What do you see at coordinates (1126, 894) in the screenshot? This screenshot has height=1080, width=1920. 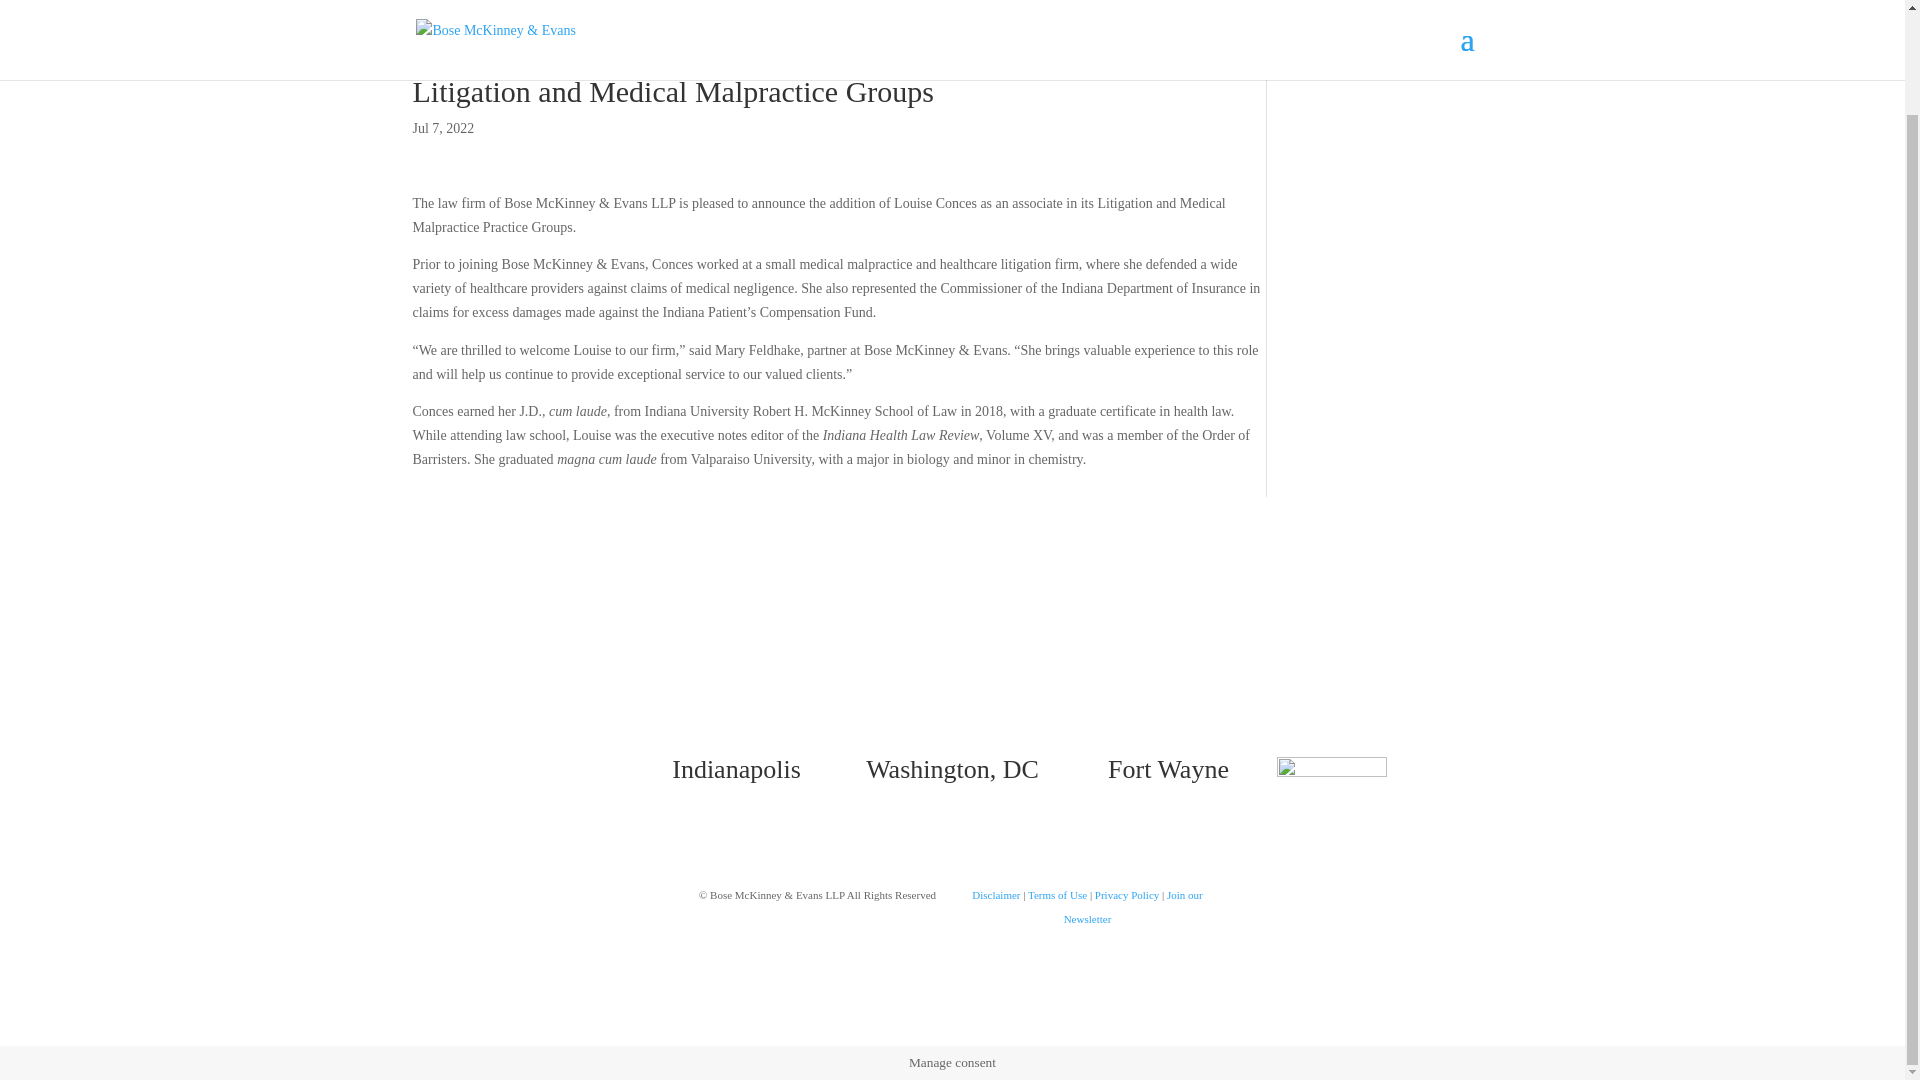 I see `Privacy Policy` at bounding box center [1126, 894].